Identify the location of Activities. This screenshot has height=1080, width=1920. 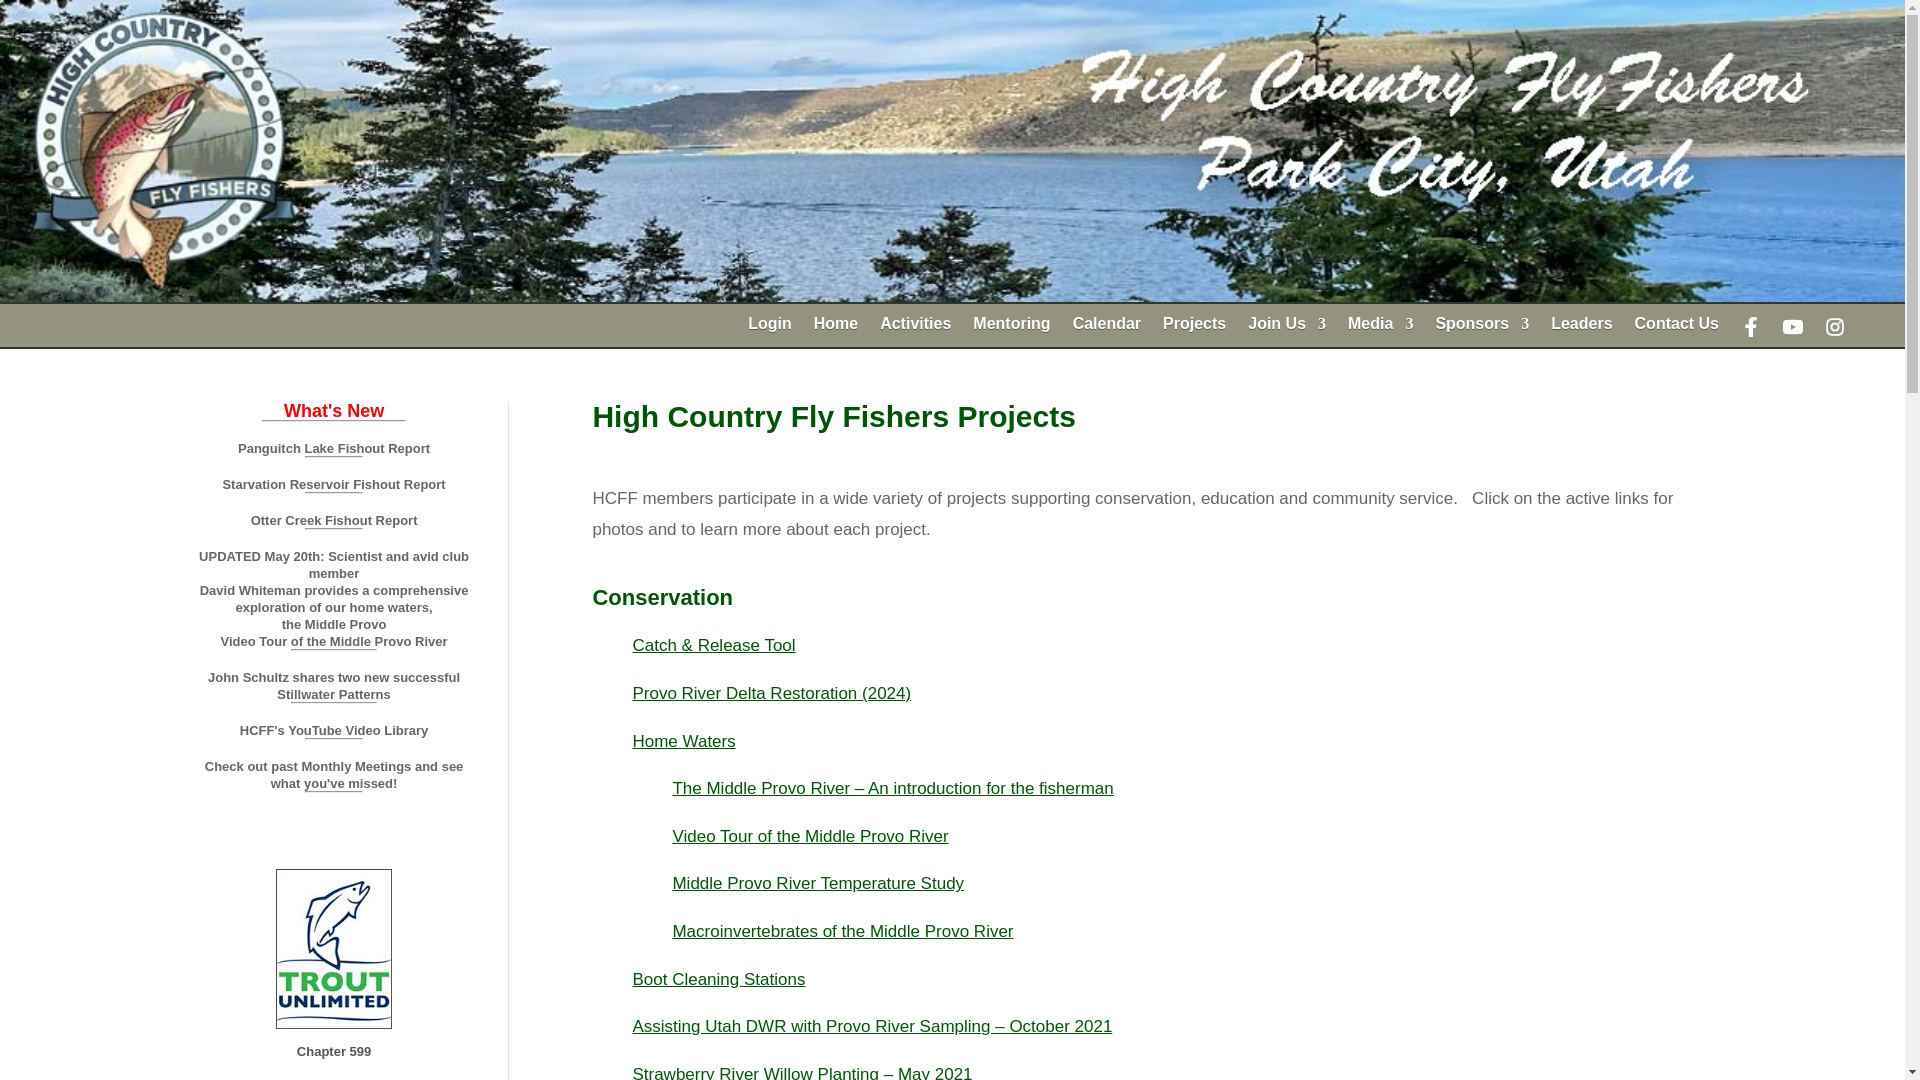
(914, 332).